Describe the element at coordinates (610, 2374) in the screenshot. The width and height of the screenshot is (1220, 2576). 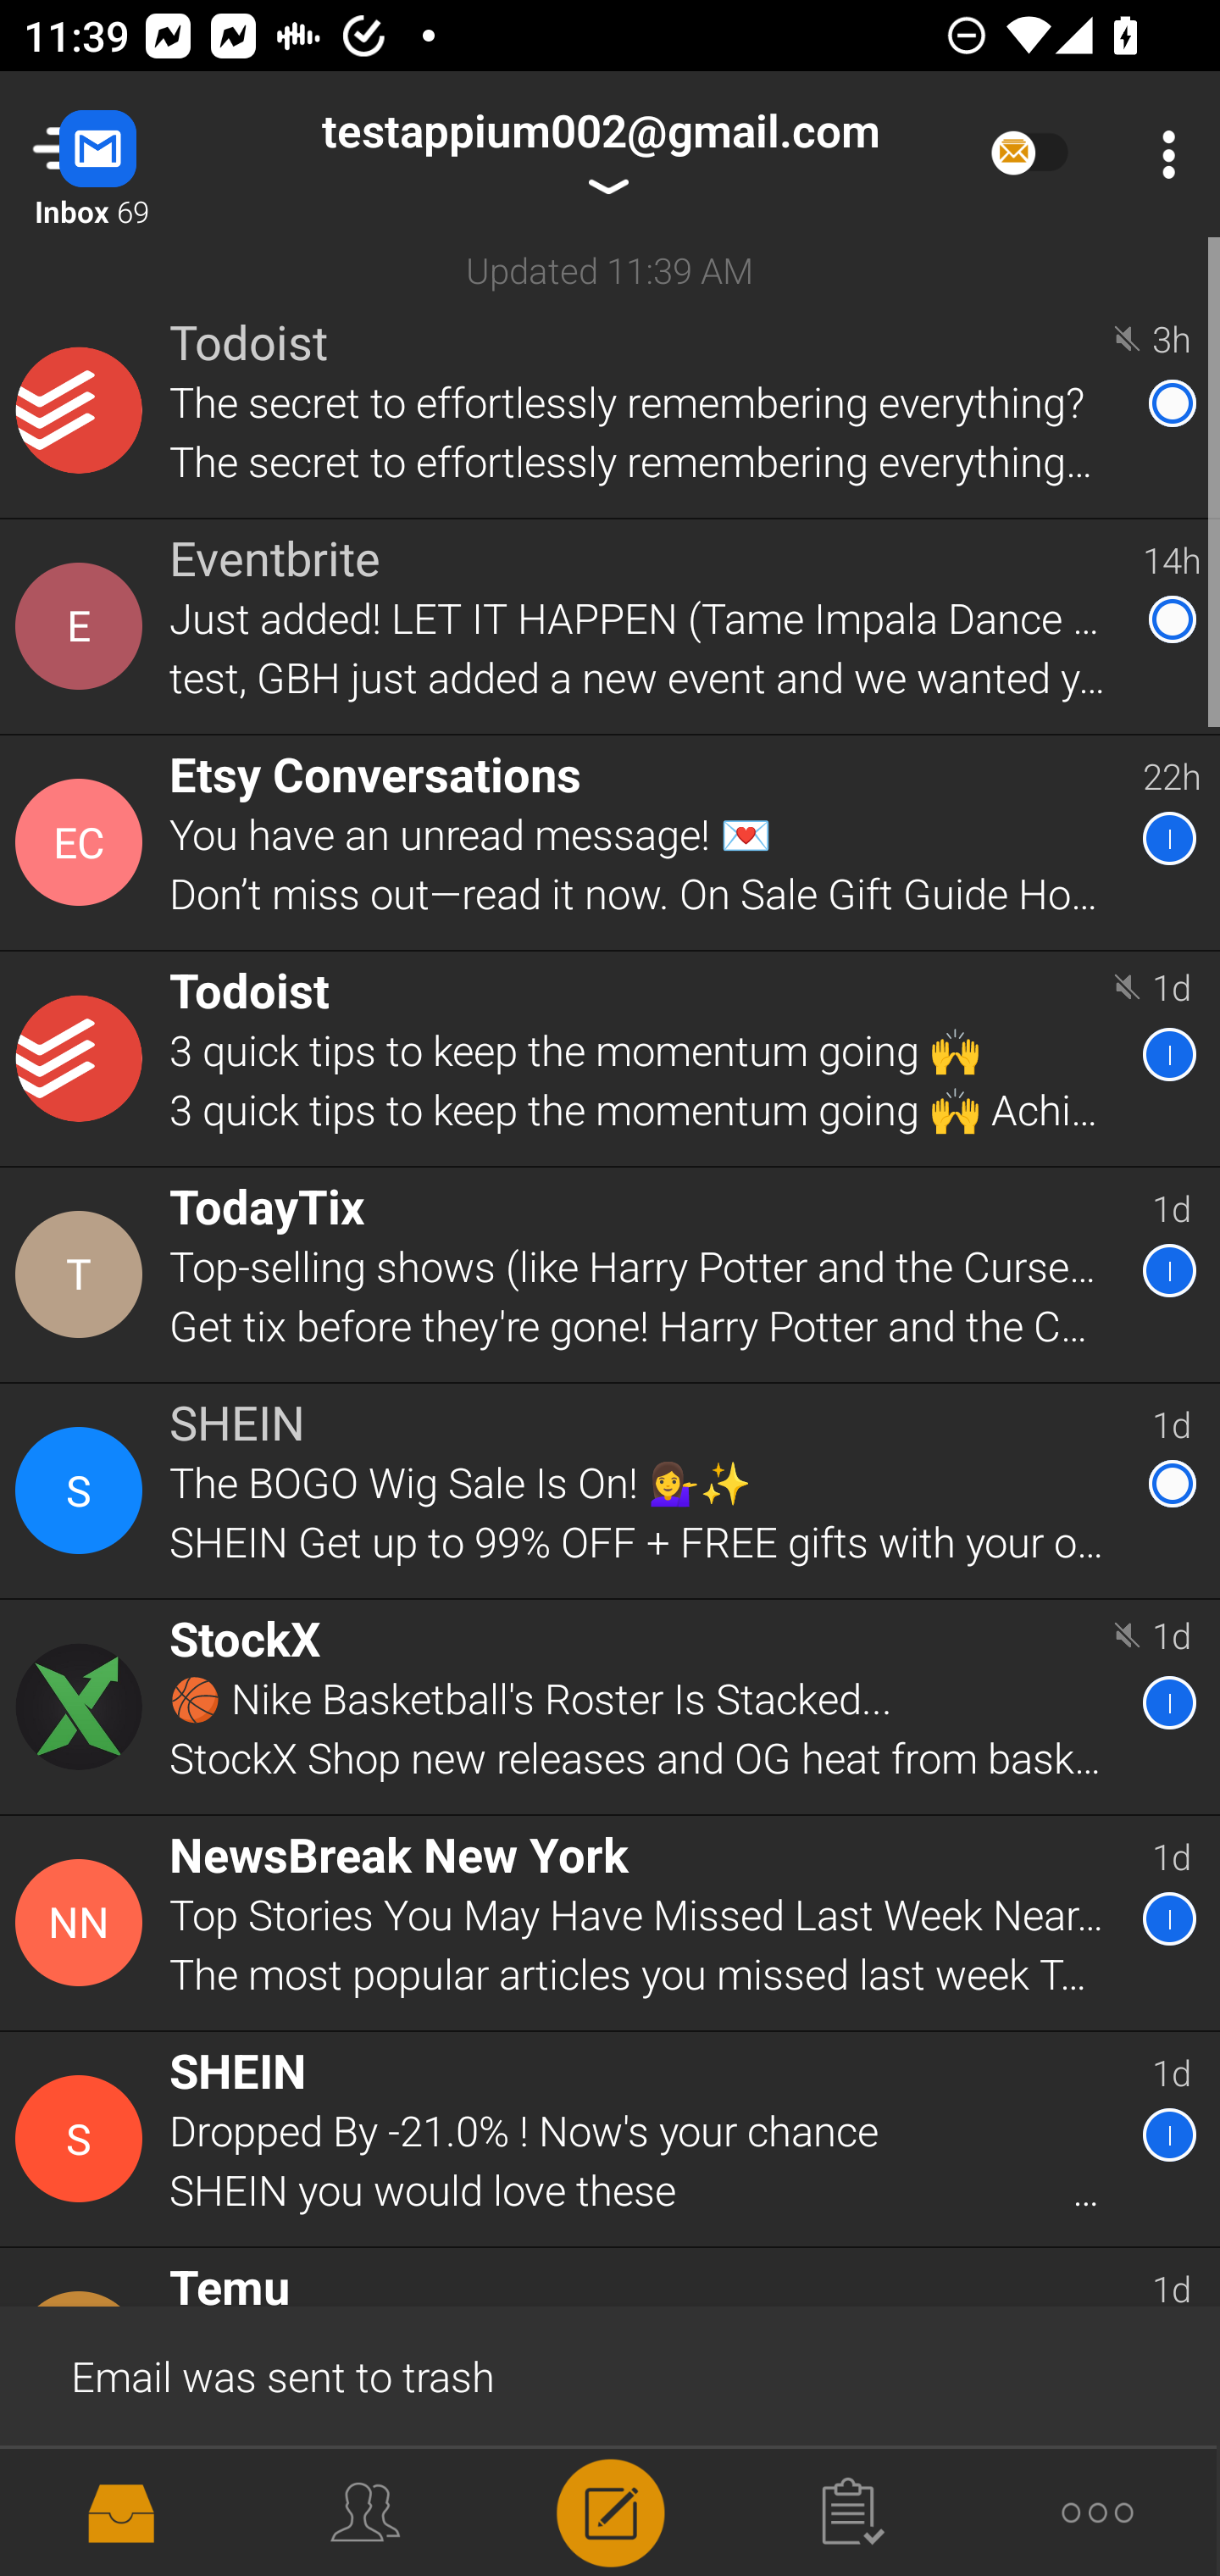
I see `Email was sent to trash` at that location.